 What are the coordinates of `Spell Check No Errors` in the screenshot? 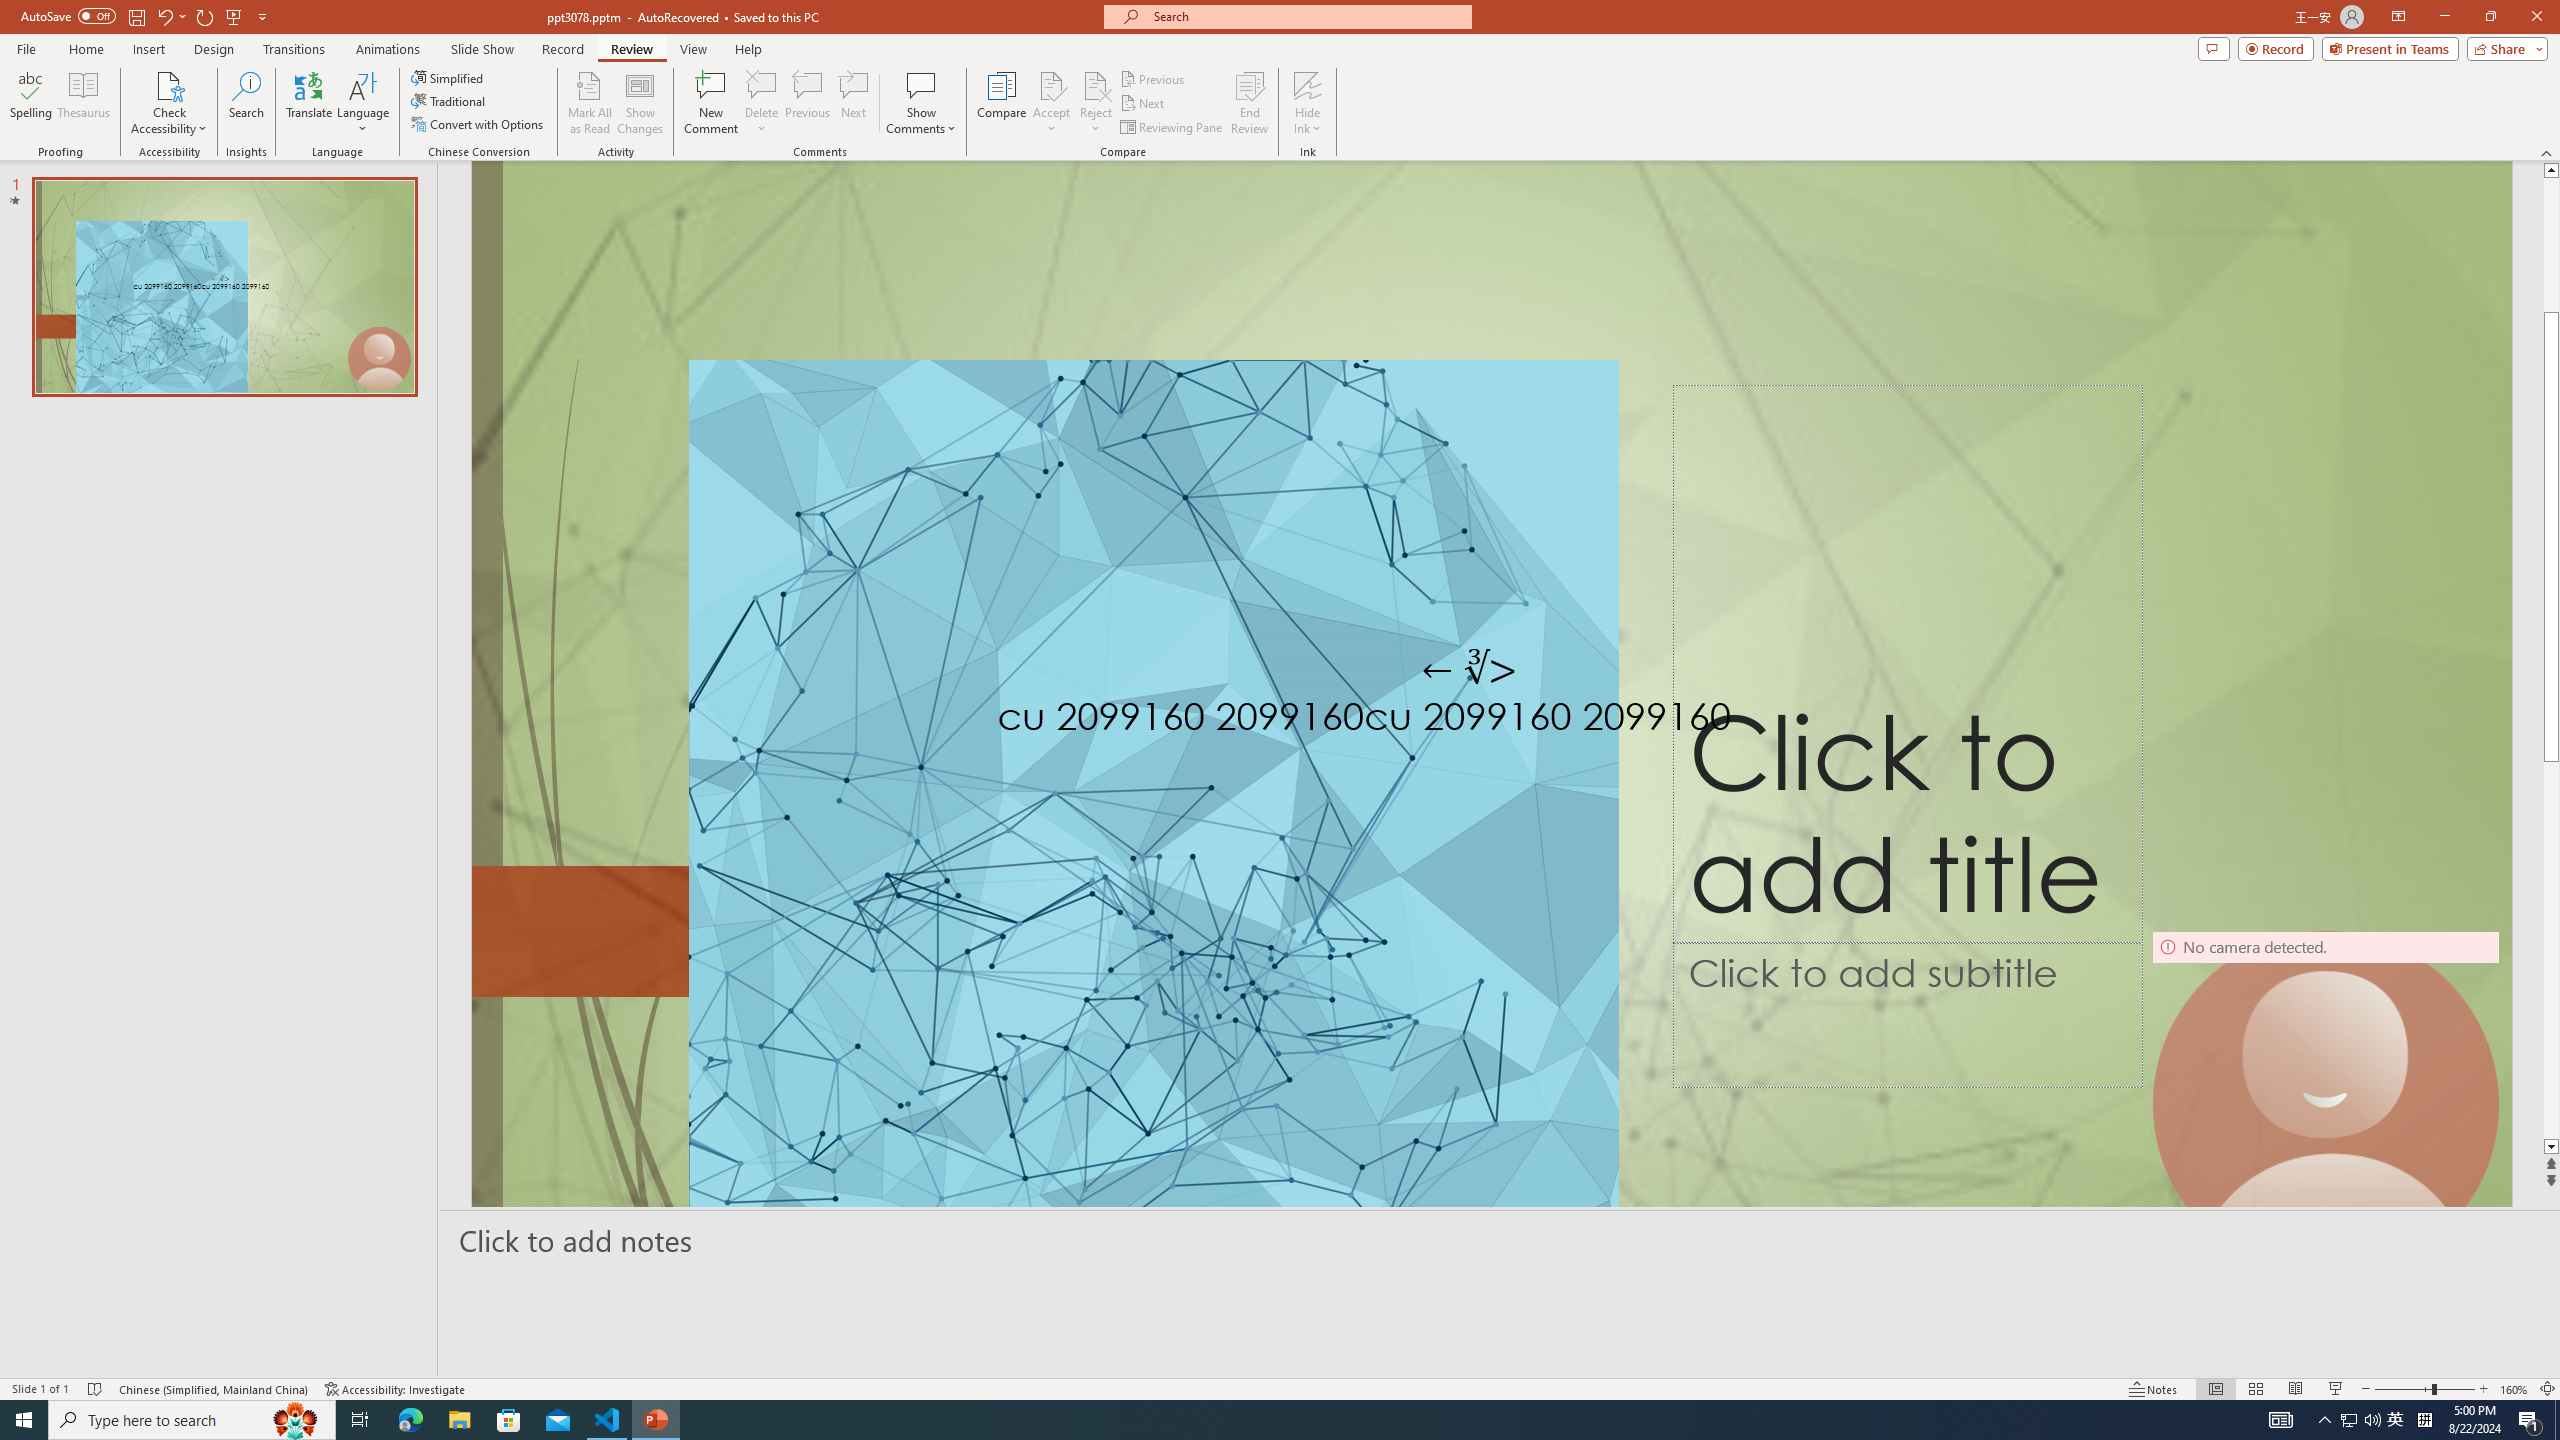 It's located at (96, 1389).